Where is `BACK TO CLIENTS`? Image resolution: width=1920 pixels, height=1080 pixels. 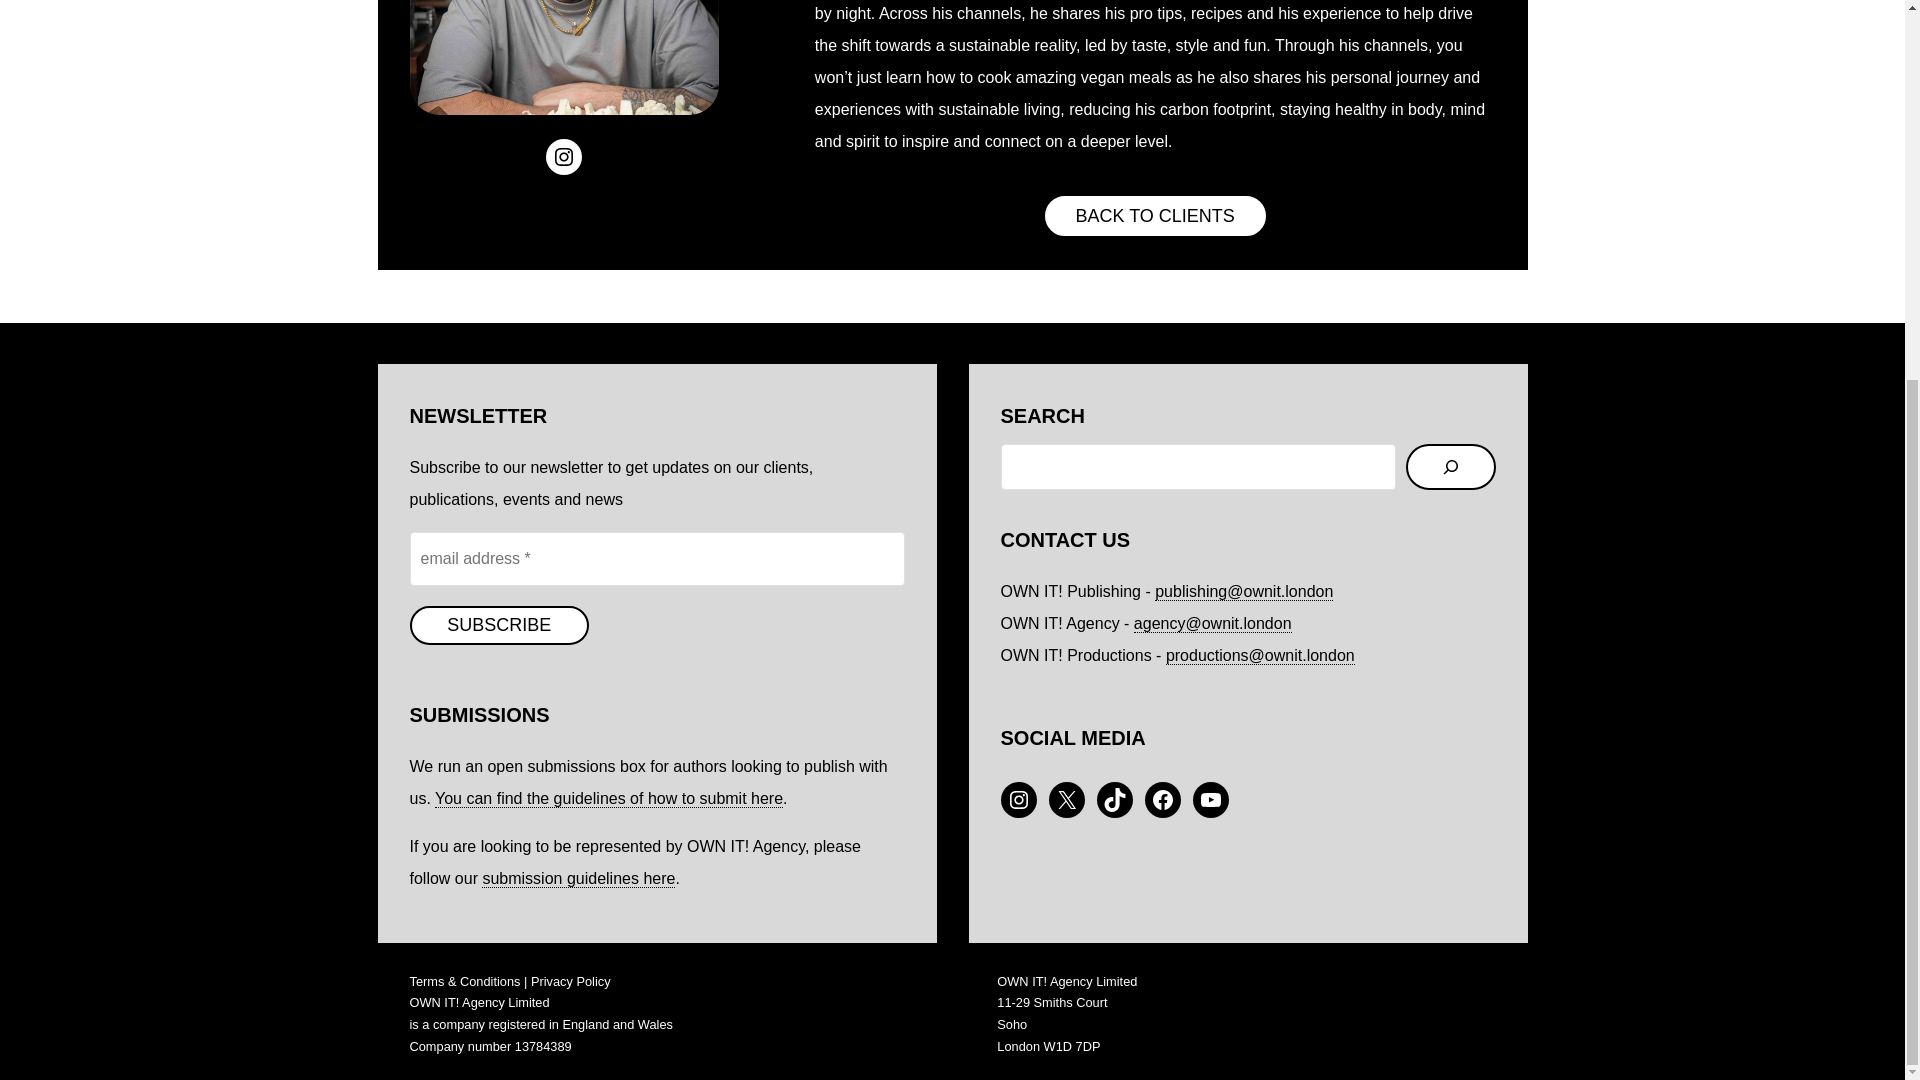 BACK TO CLIENTS is located at coordinates (1154, 216).